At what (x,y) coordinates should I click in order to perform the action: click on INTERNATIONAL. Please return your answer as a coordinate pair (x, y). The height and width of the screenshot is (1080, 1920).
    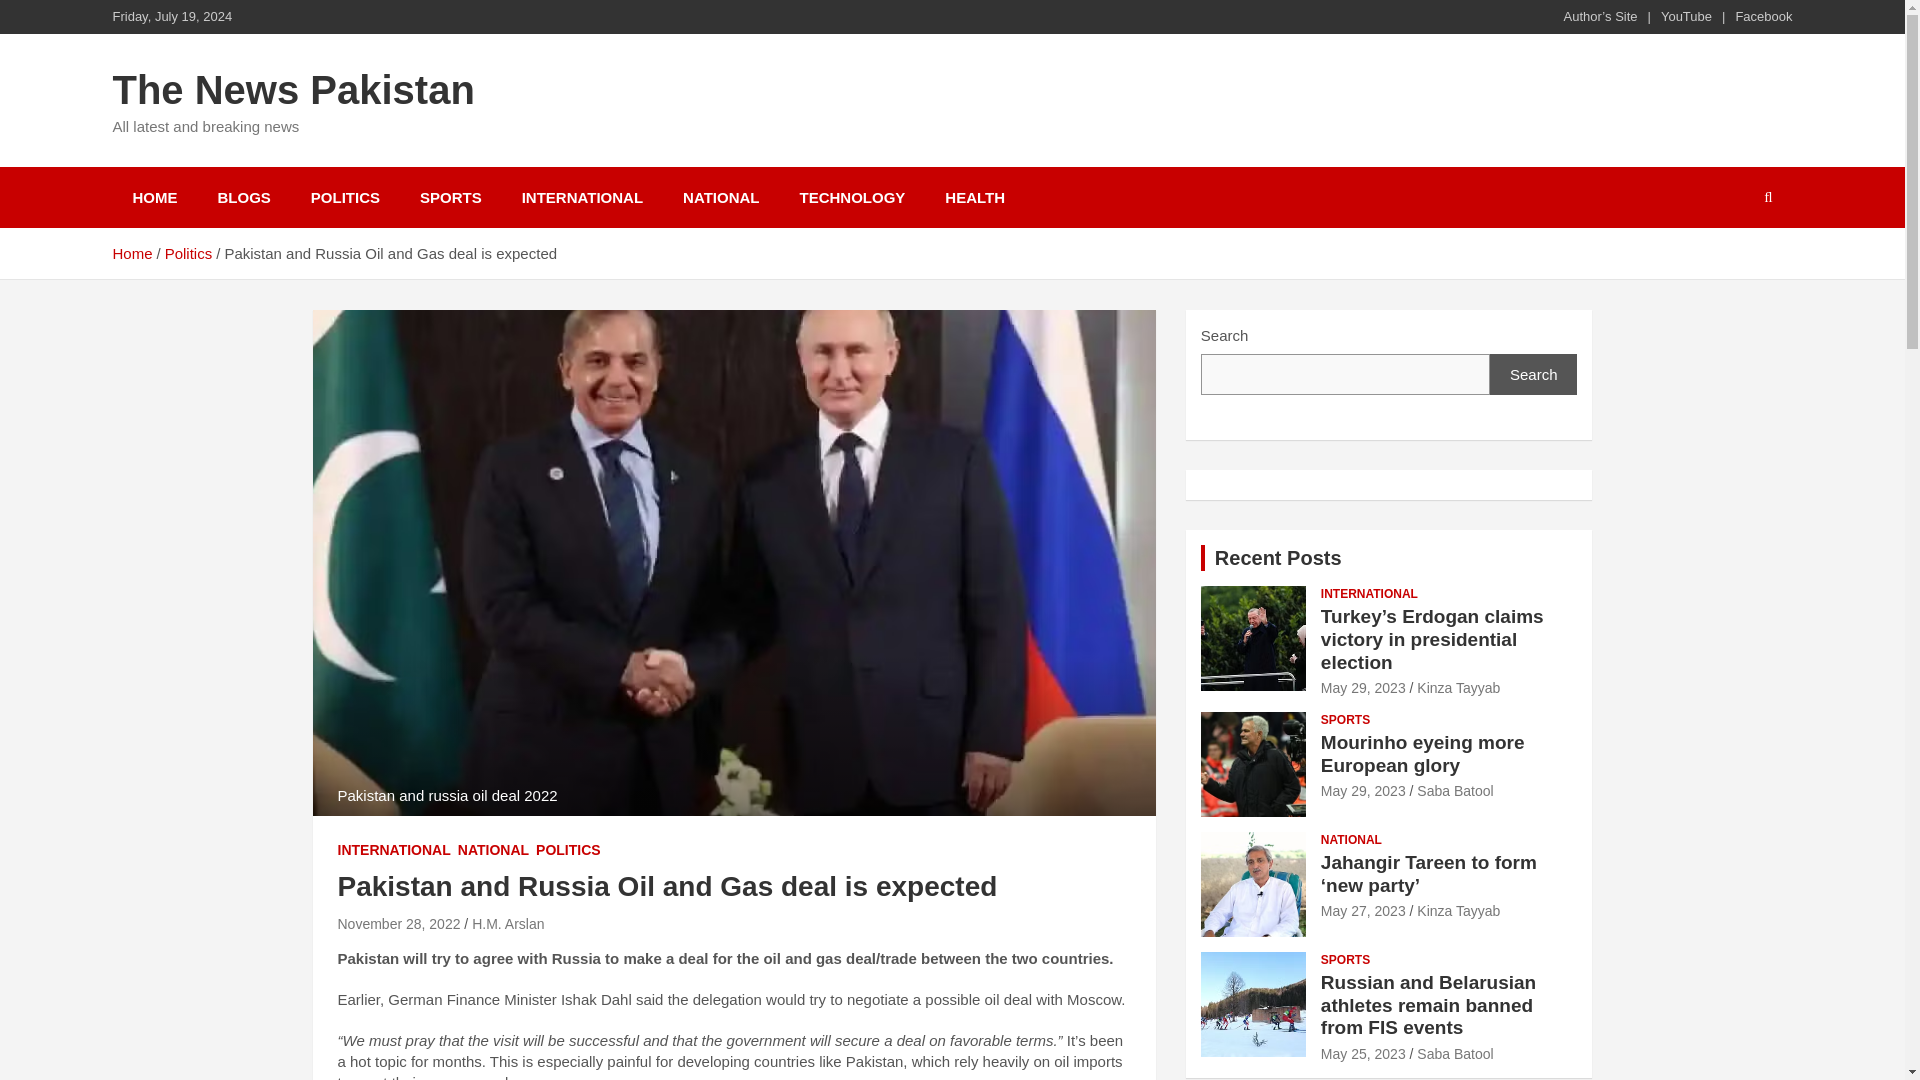
    Looking at the image, I should click on (394, 850).